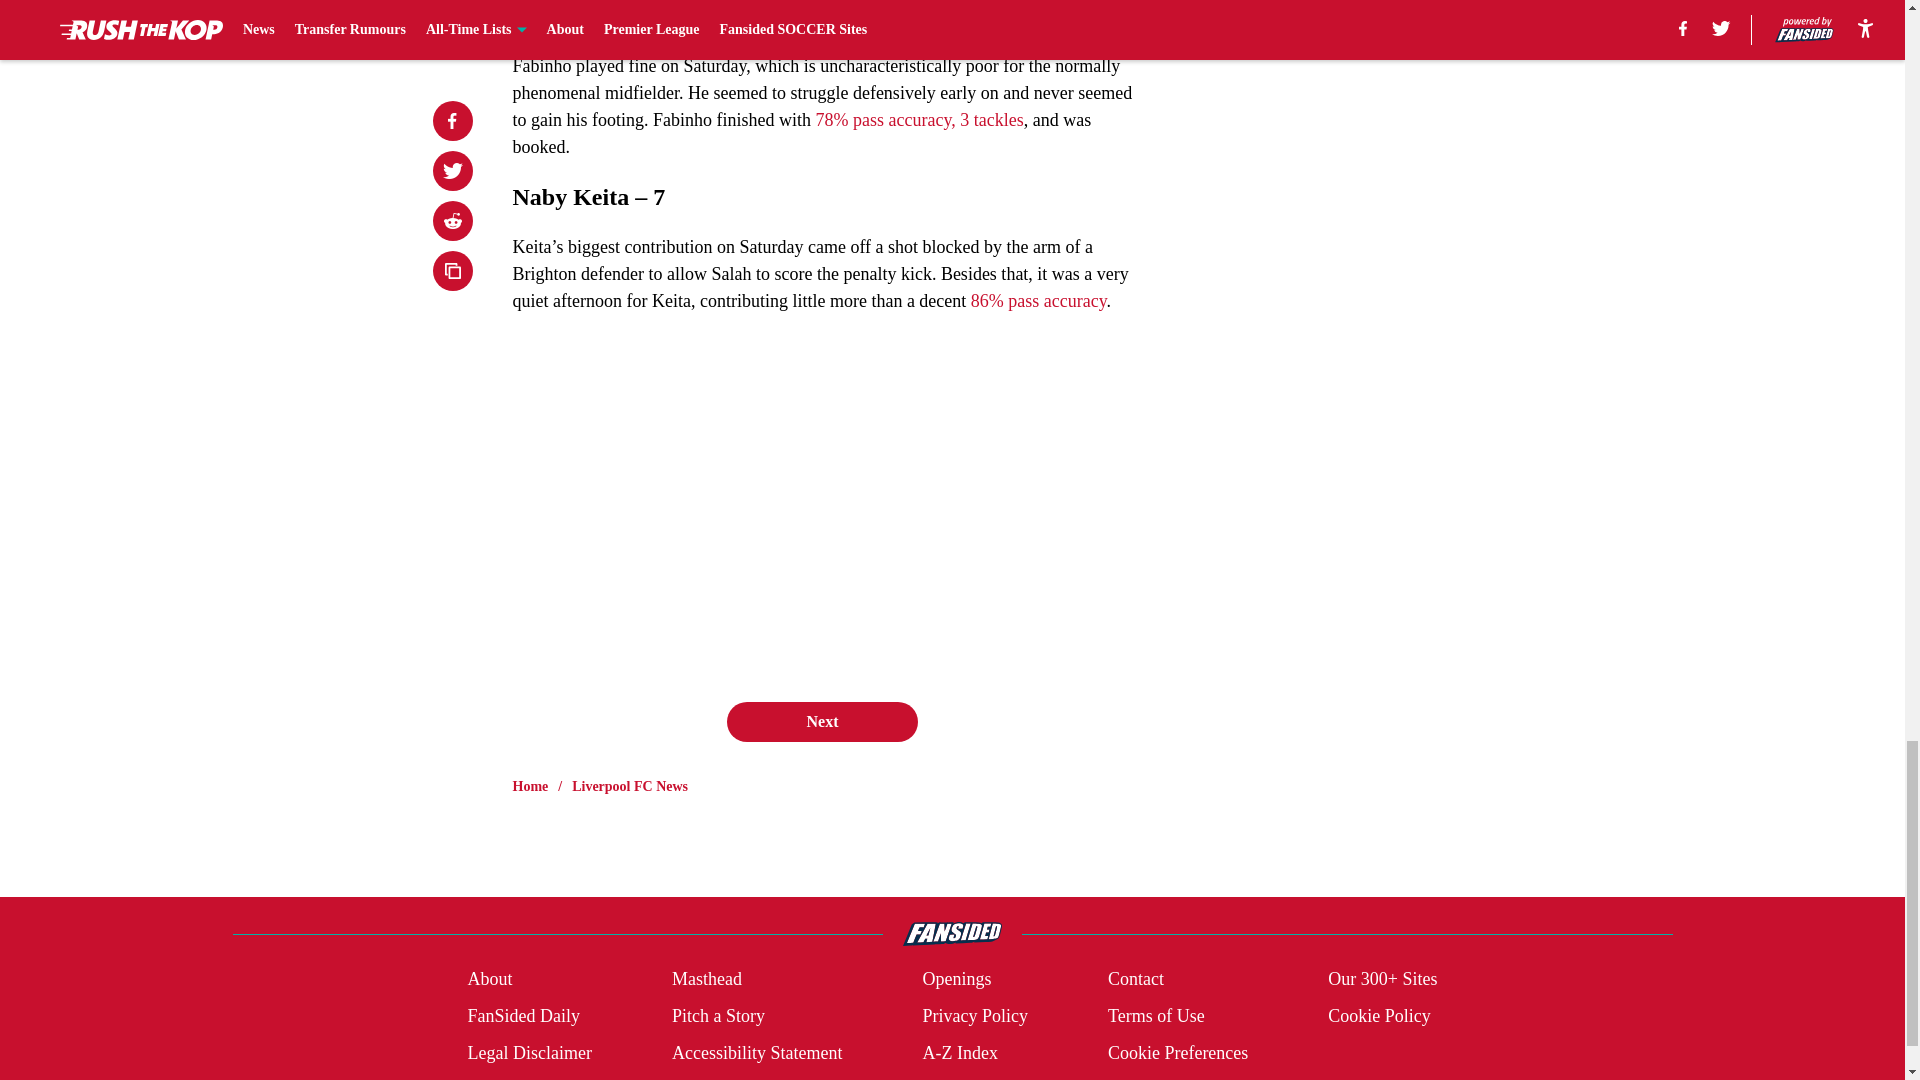 This screenshot has width=1920, height=1080. Describe the element at coordinates (1135, 978) in the screenshot. I see `Contact` at that location.